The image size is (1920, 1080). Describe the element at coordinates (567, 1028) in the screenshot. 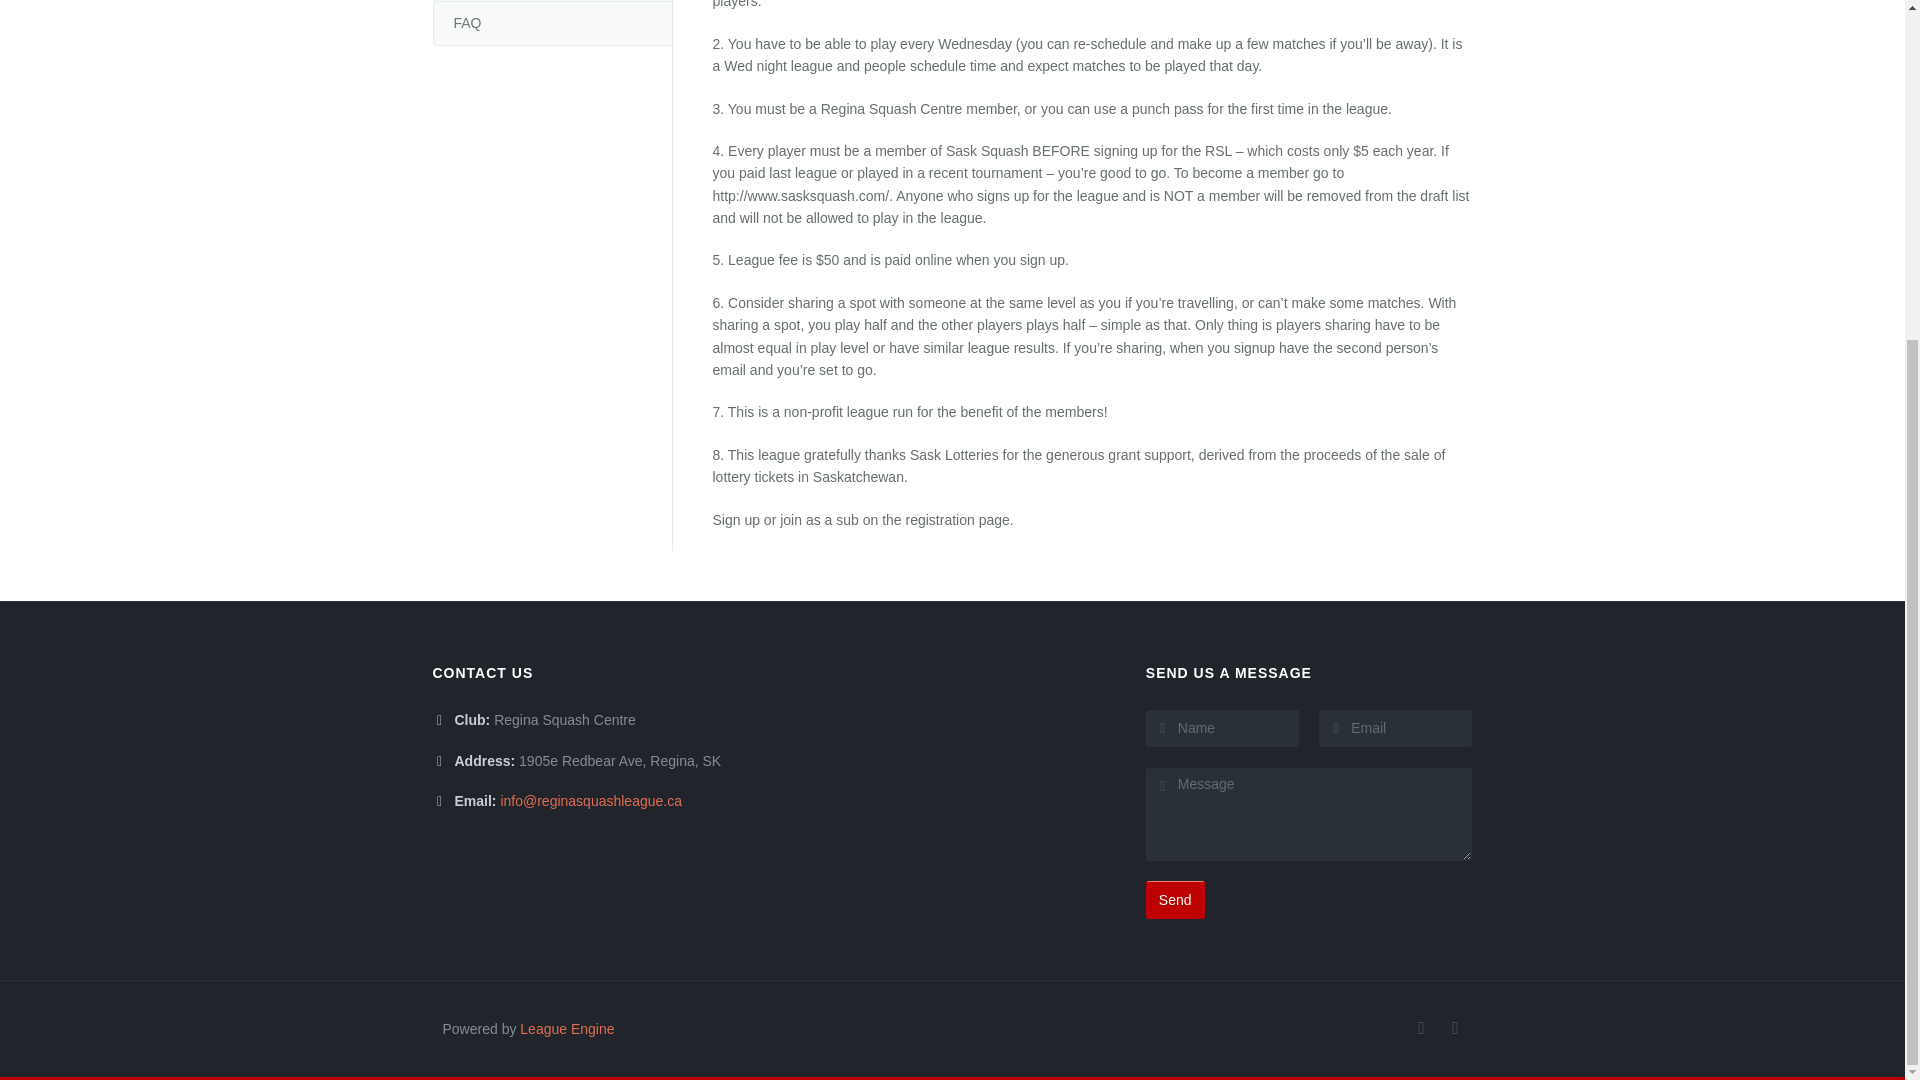

I see `League Engine` at that location.